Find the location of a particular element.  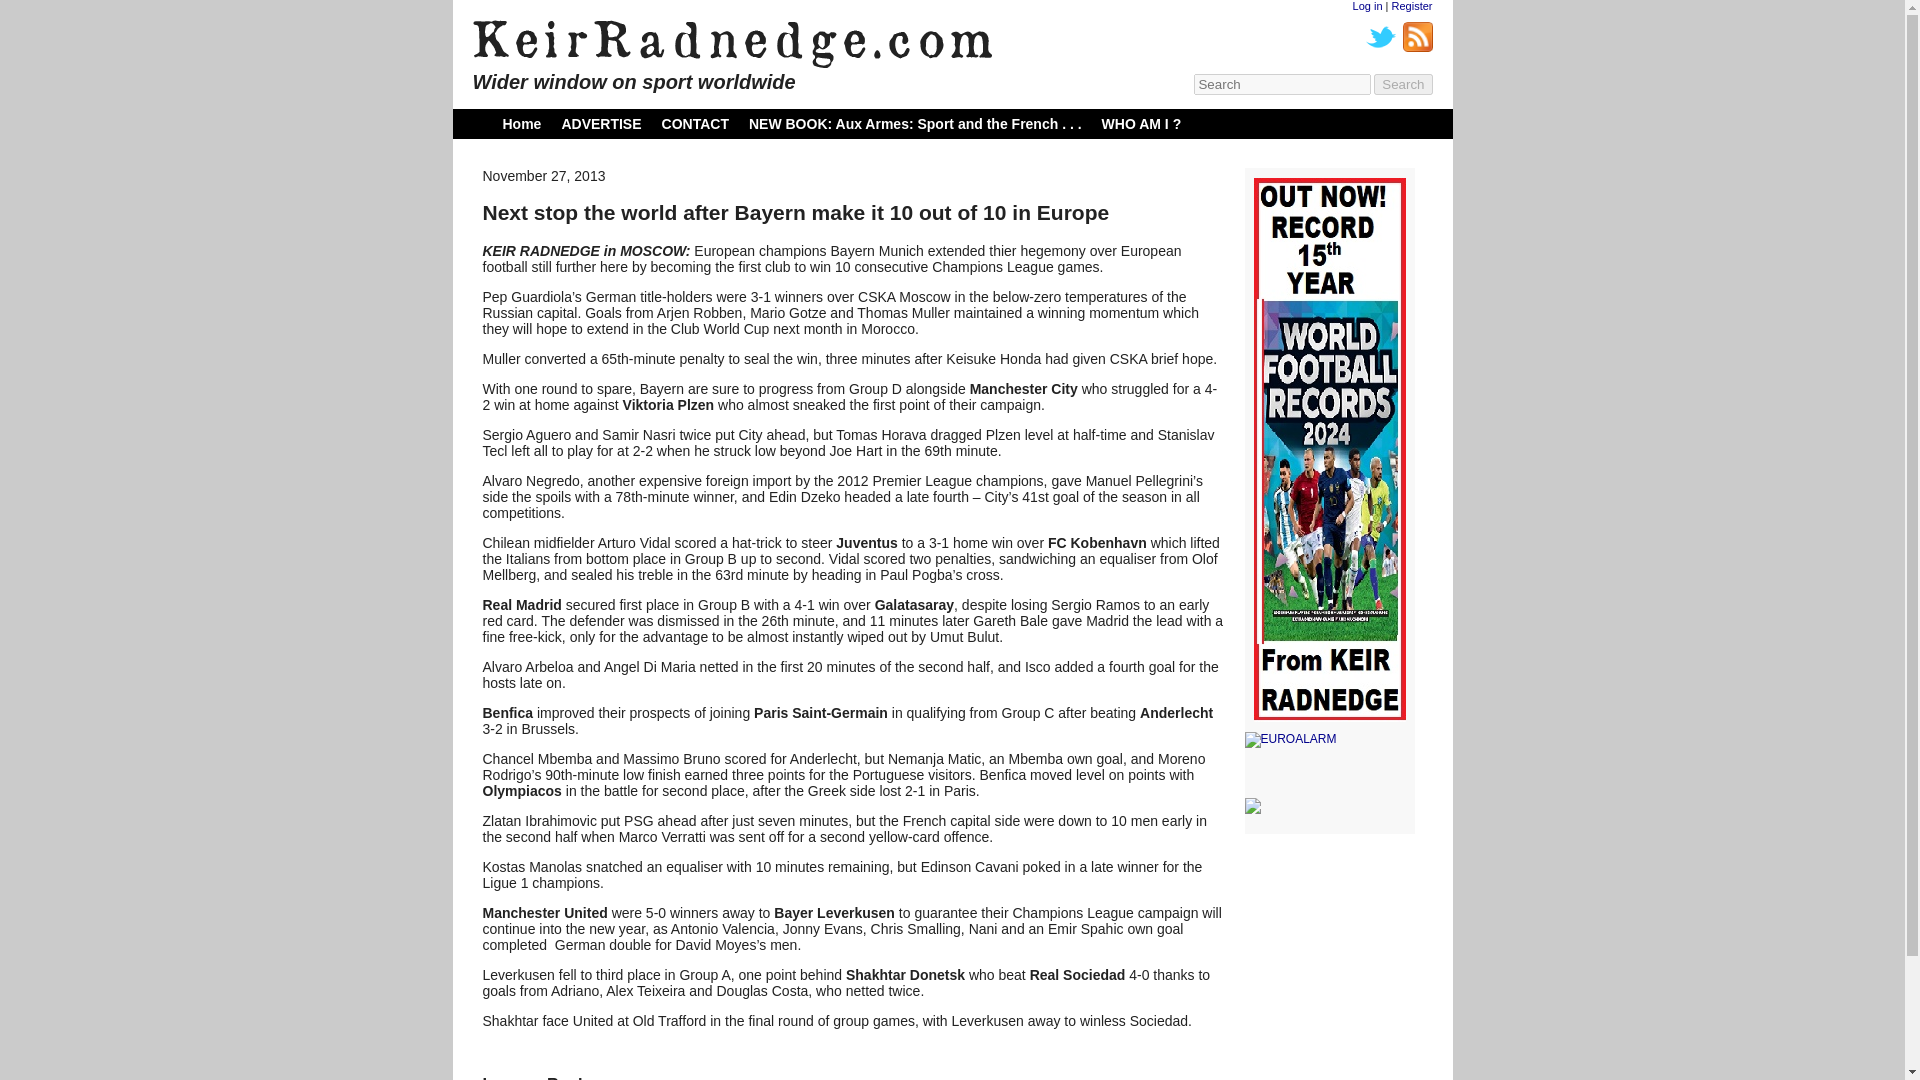

Log in is located at coordinates (1368, 6).